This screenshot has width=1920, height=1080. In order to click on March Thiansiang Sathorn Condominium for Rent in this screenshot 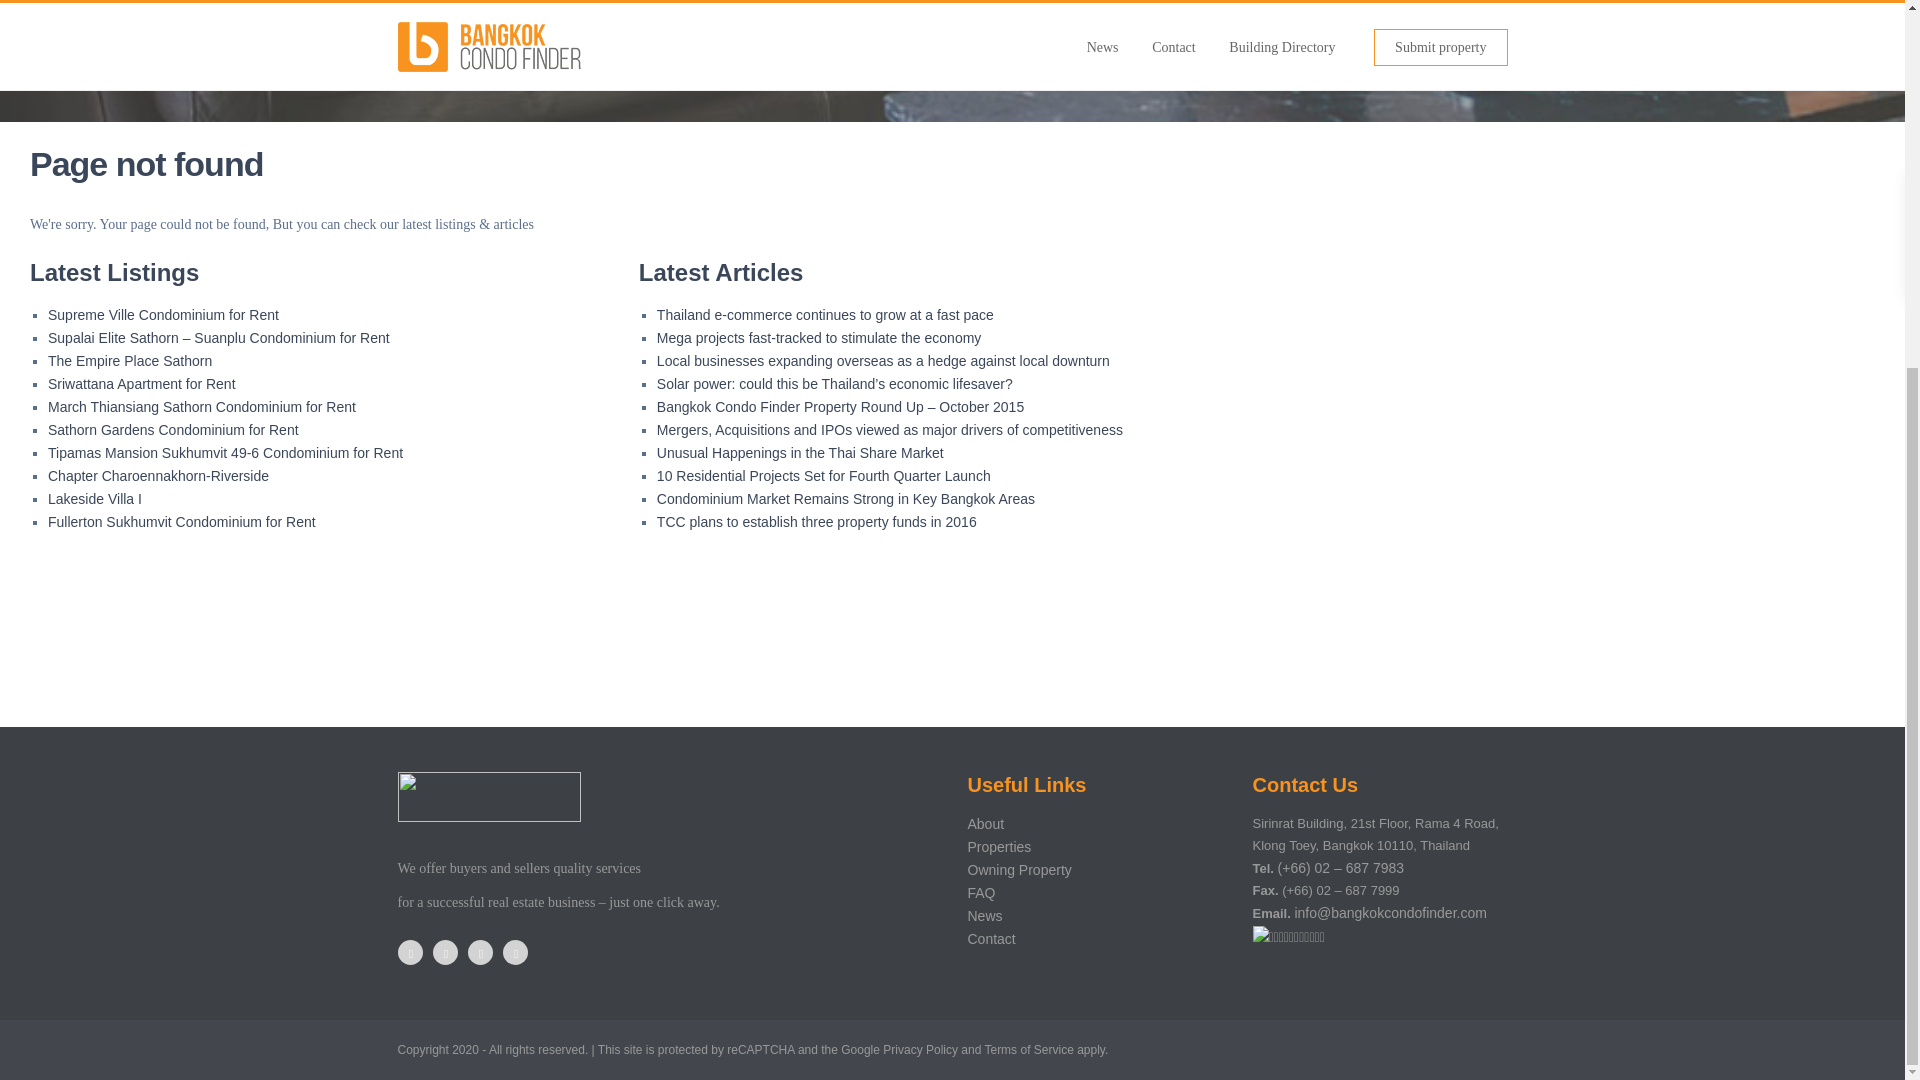, I will do `click(202, 406)`.